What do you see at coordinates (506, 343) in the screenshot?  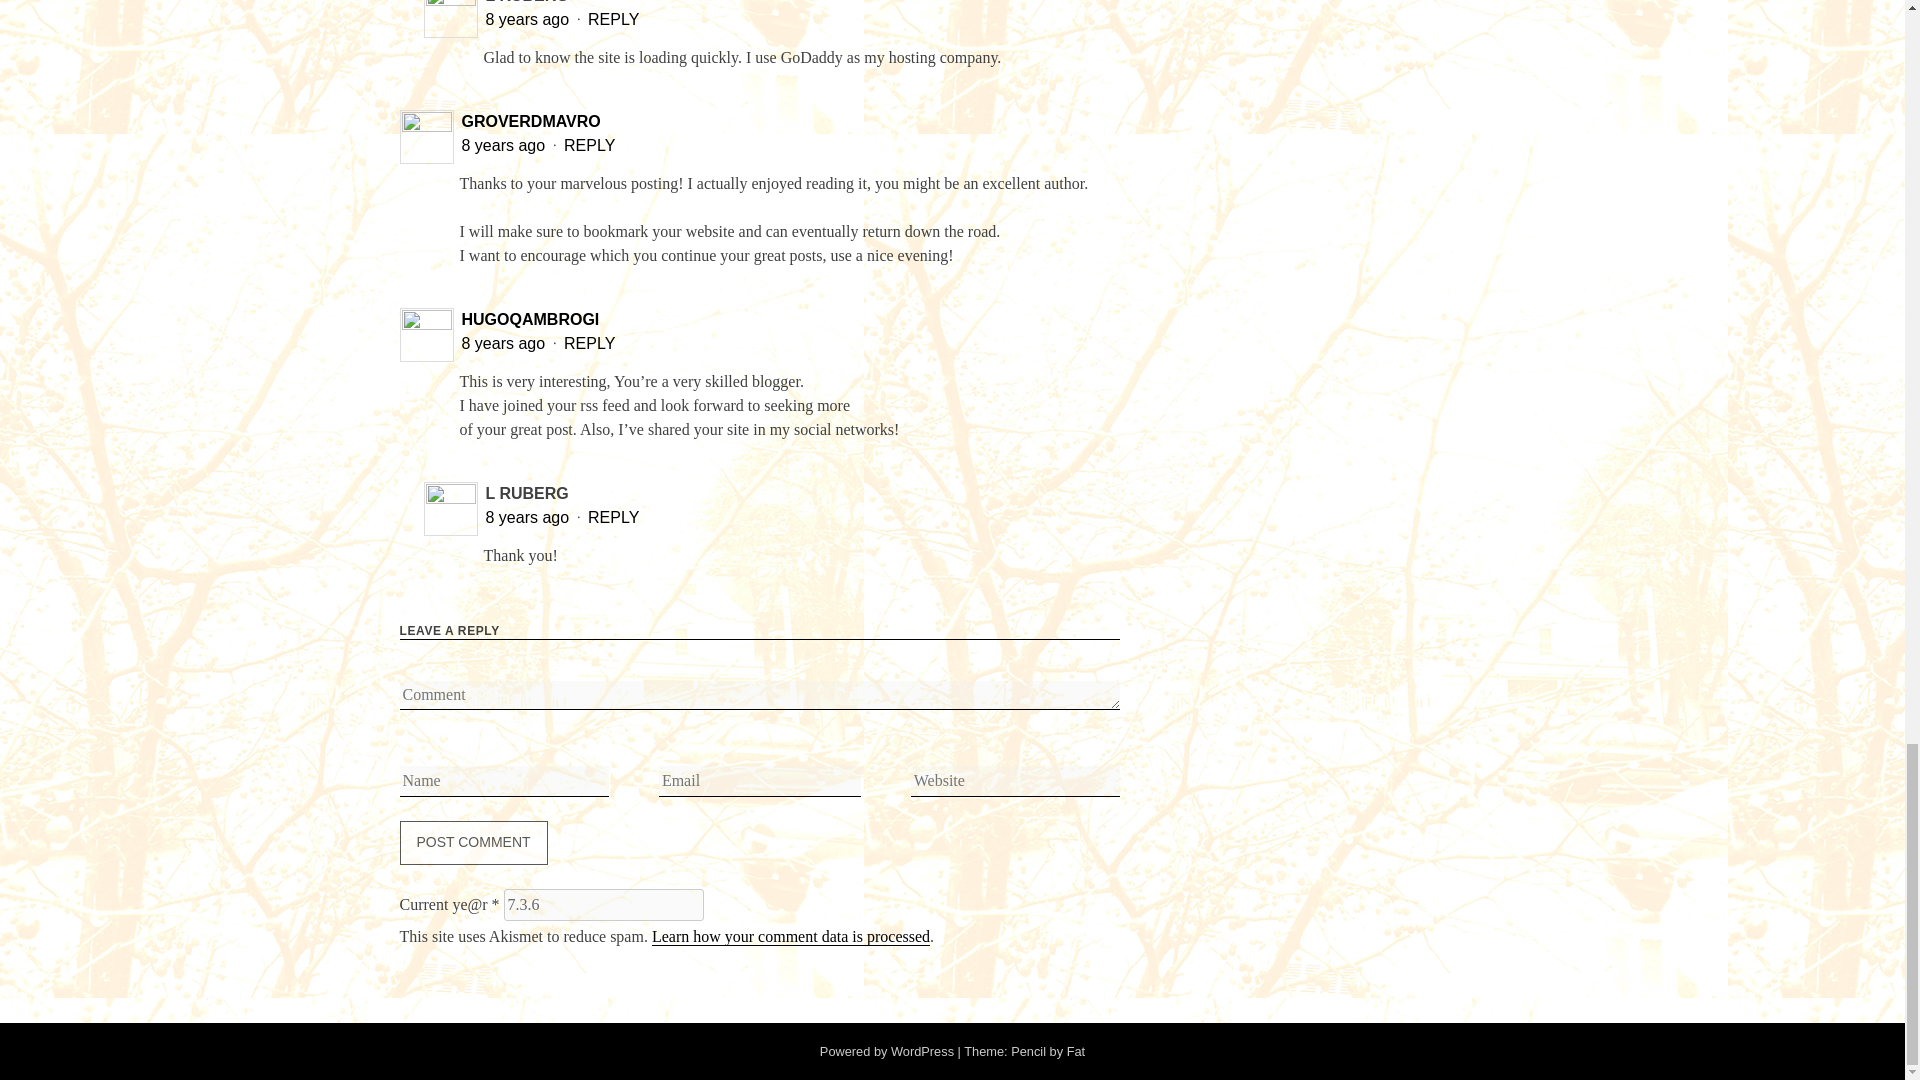 I see `8 years ago` at bounding box center [506, 343].